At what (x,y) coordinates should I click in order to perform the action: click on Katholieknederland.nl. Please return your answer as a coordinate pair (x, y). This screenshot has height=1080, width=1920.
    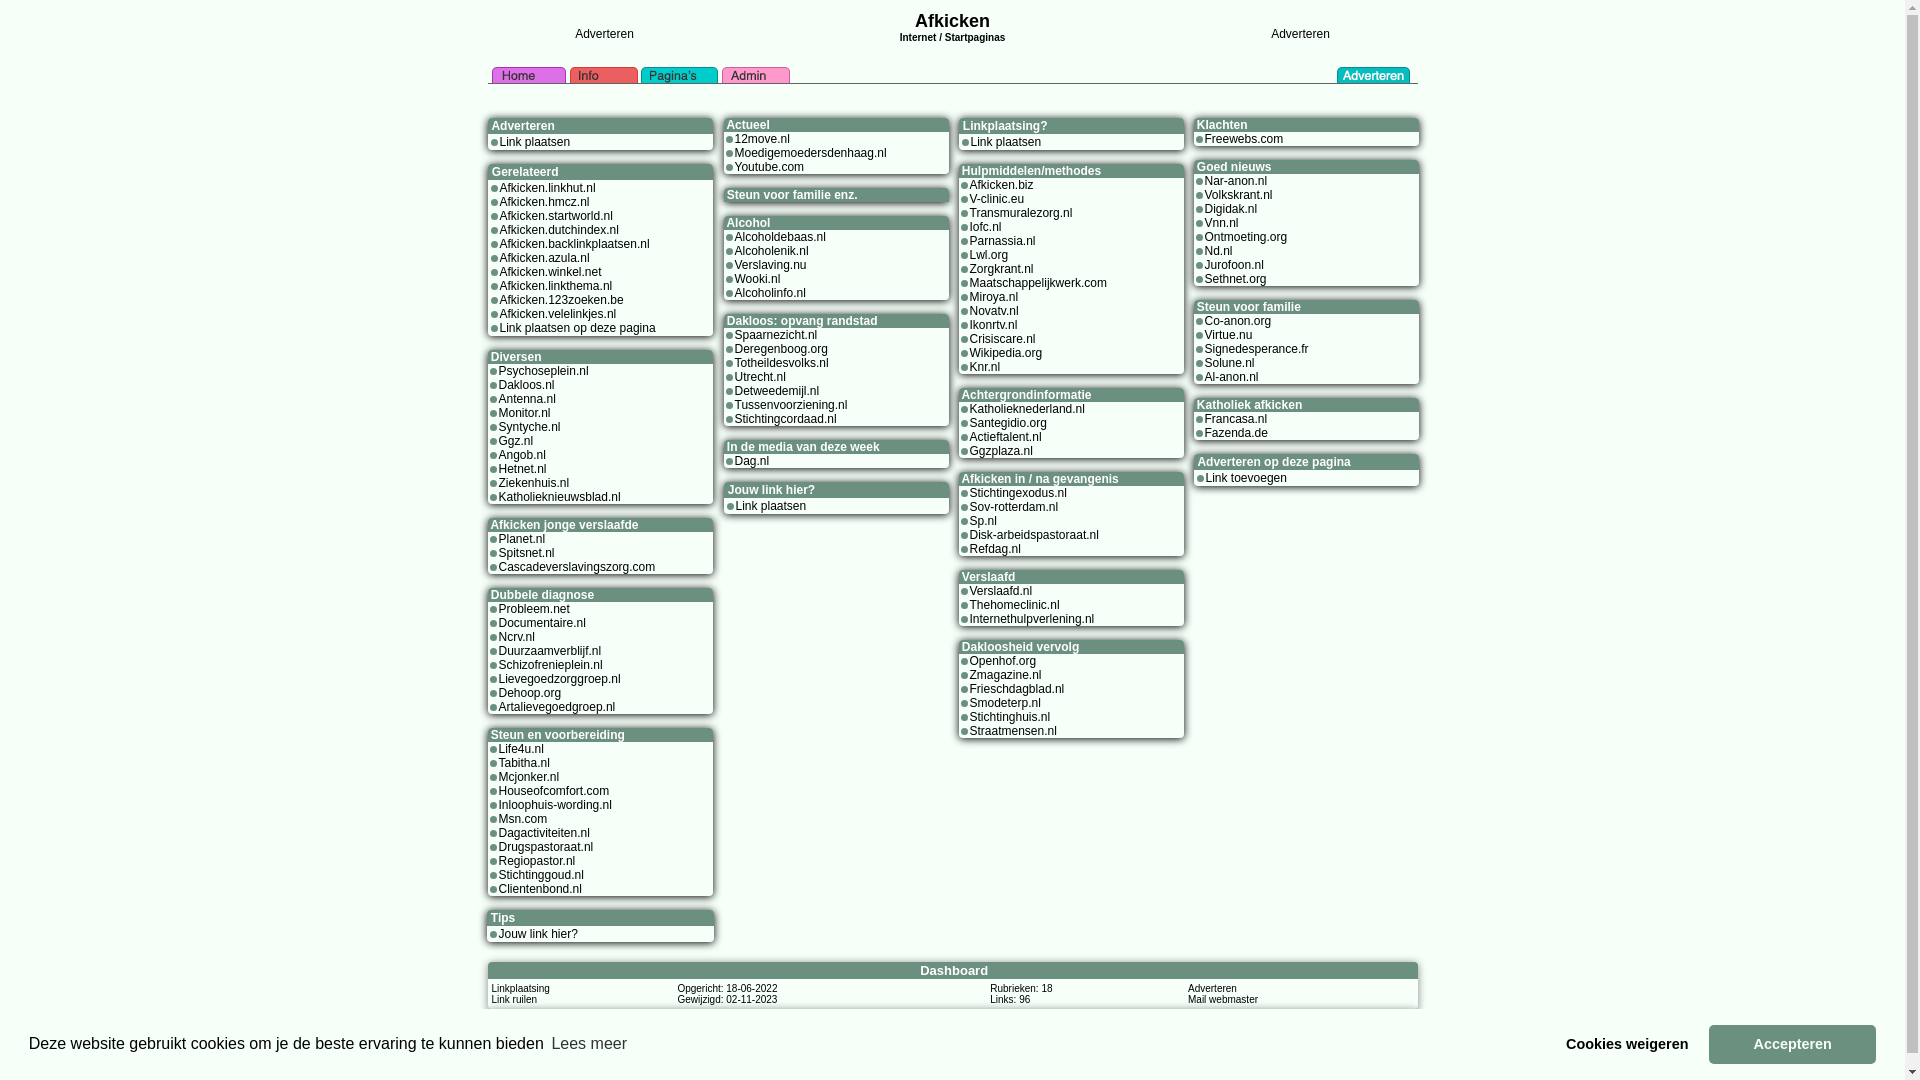
    Looking at the image, I should click on (1028, 409).